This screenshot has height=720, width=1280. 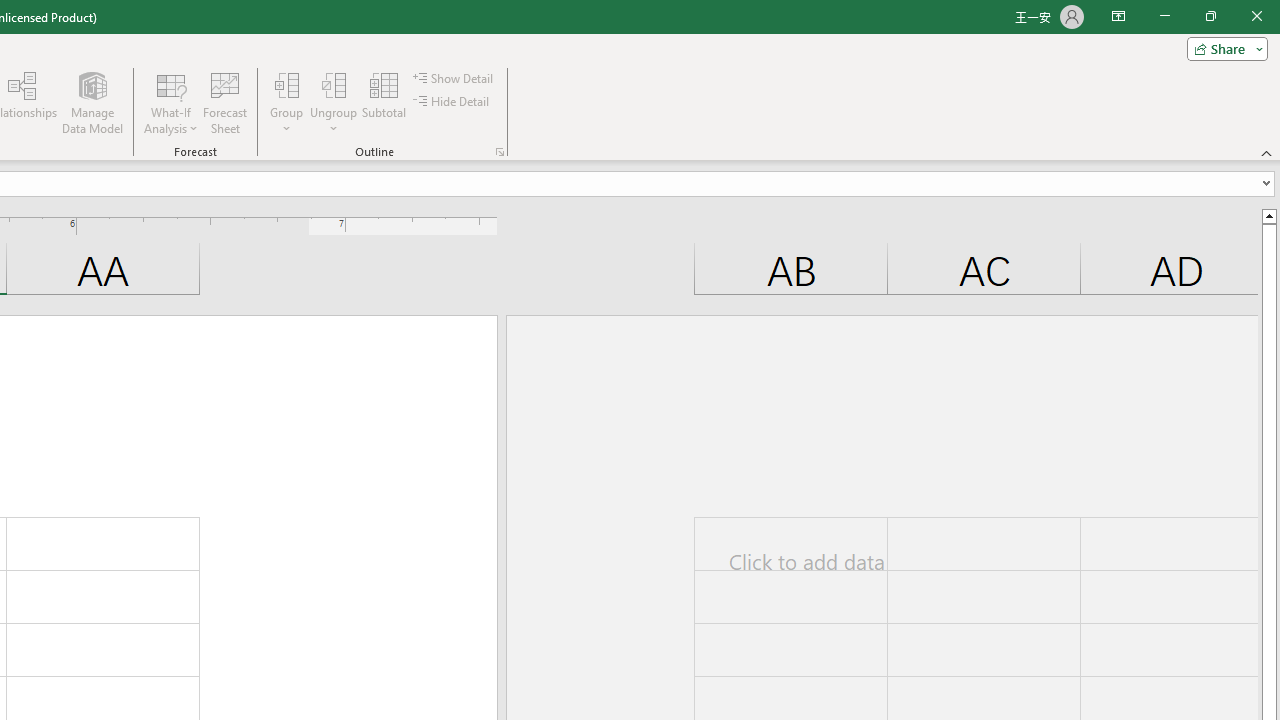 What do you see at coordinates (1118, 16) in the screenshot?
I see `Ribbon Display Options` at bounding box center [1118, 16].